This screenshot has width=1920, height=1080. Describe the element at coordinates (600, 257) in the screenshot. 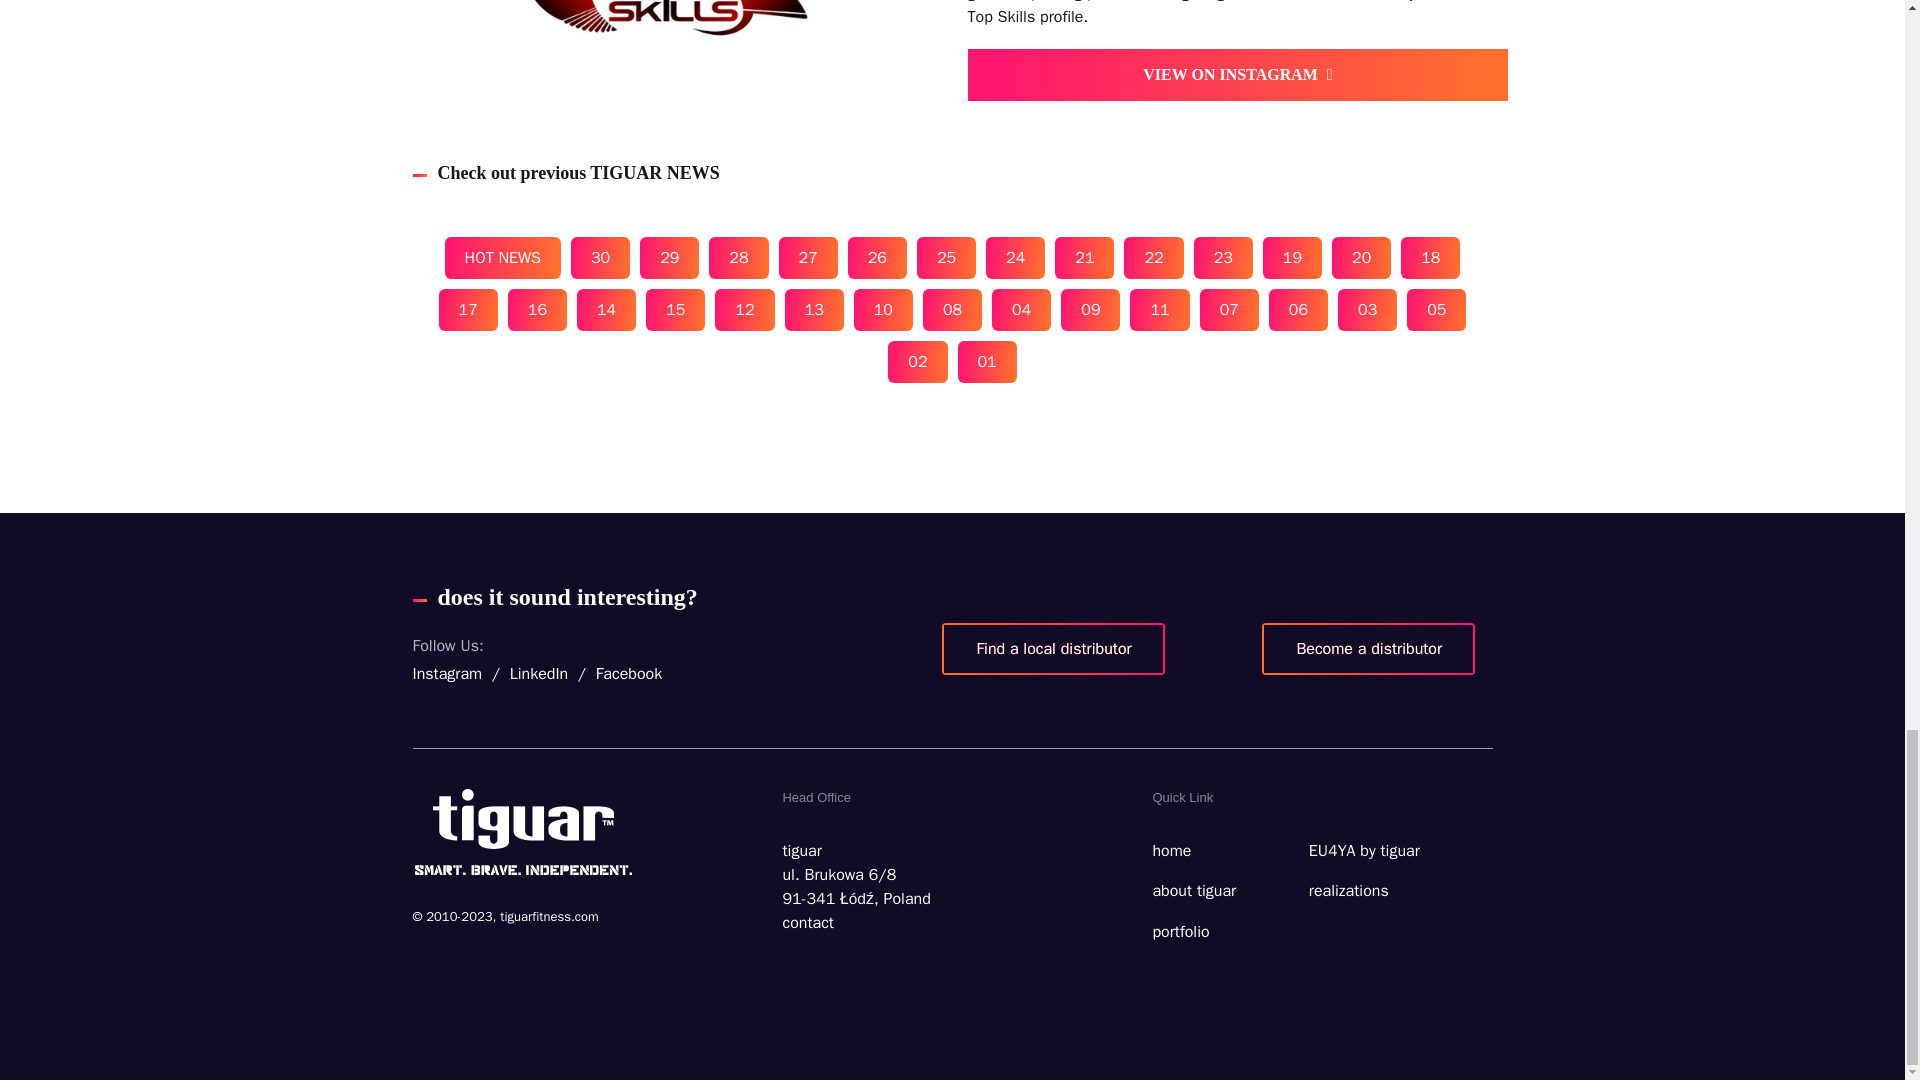

I see `30` at that location.